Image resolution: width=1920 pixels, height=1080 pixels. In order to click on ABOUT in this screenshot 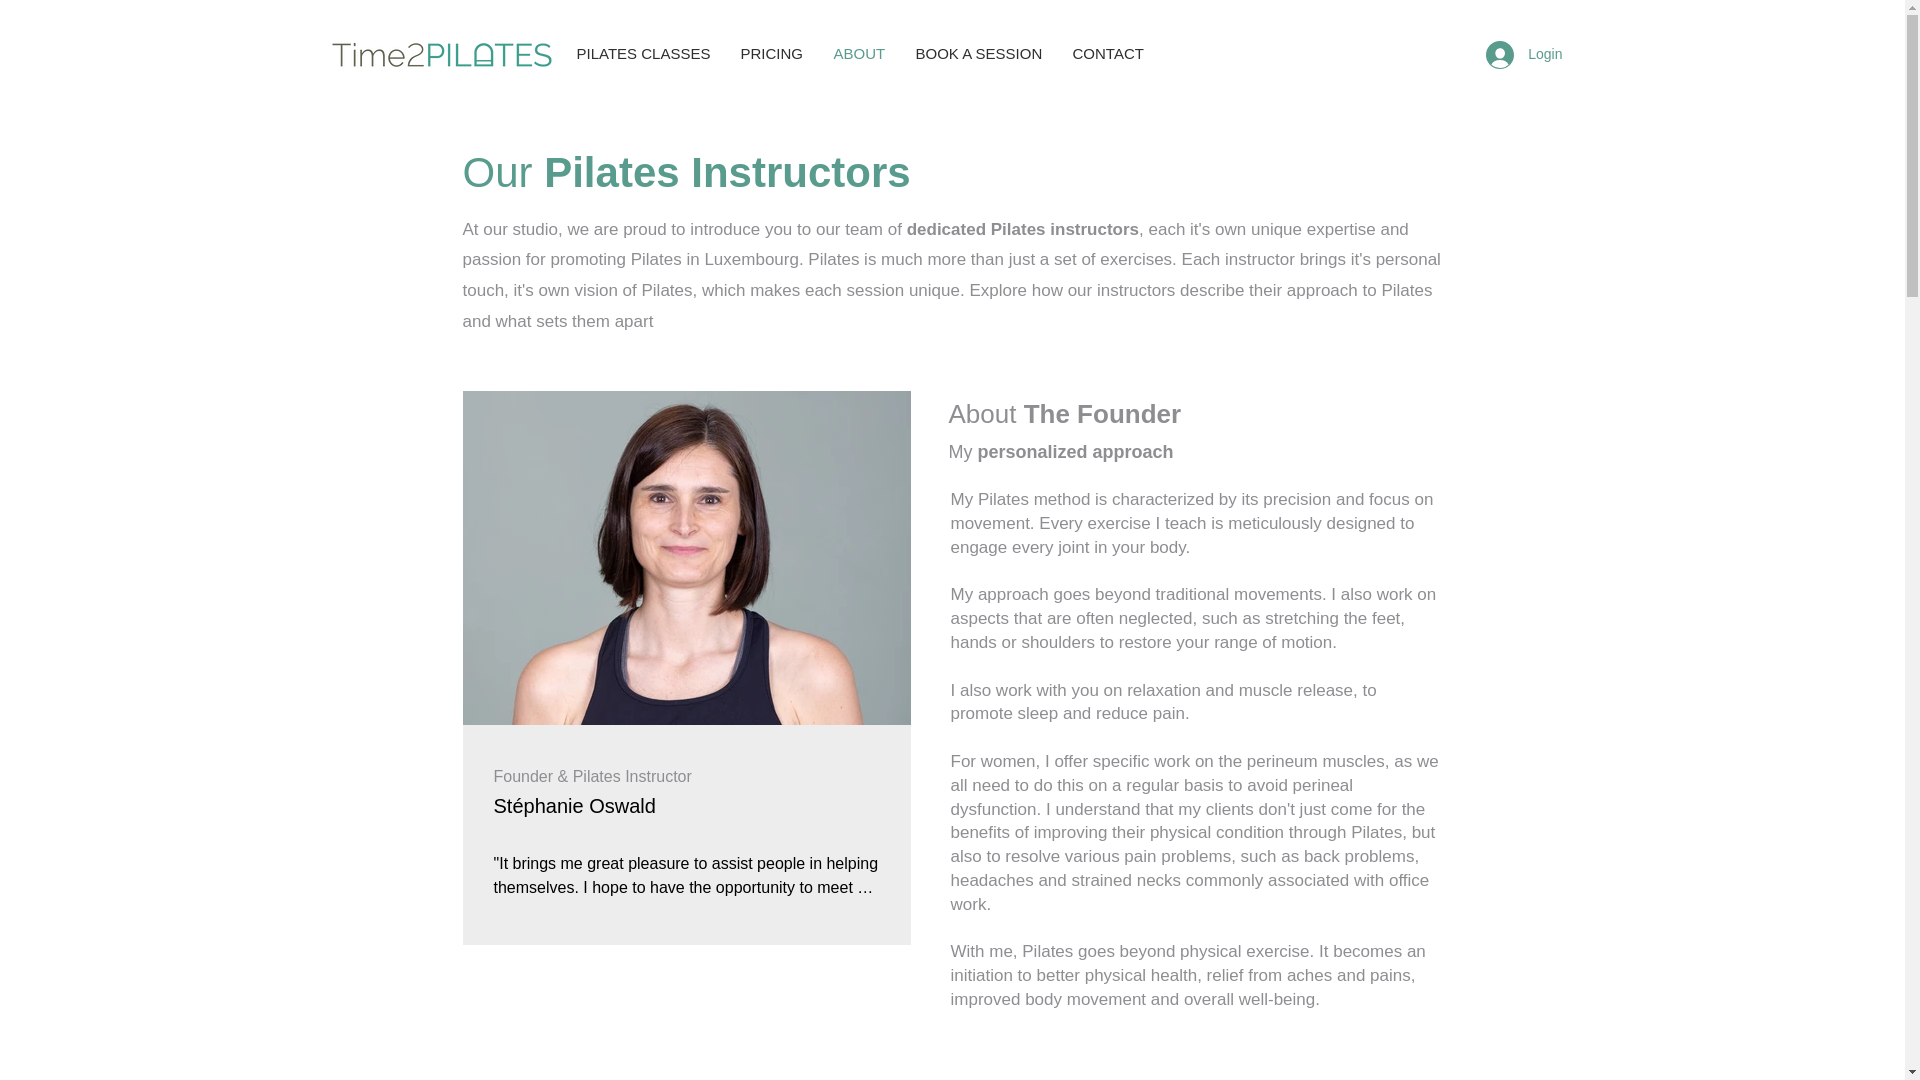, I will do `click(858, 54)`.